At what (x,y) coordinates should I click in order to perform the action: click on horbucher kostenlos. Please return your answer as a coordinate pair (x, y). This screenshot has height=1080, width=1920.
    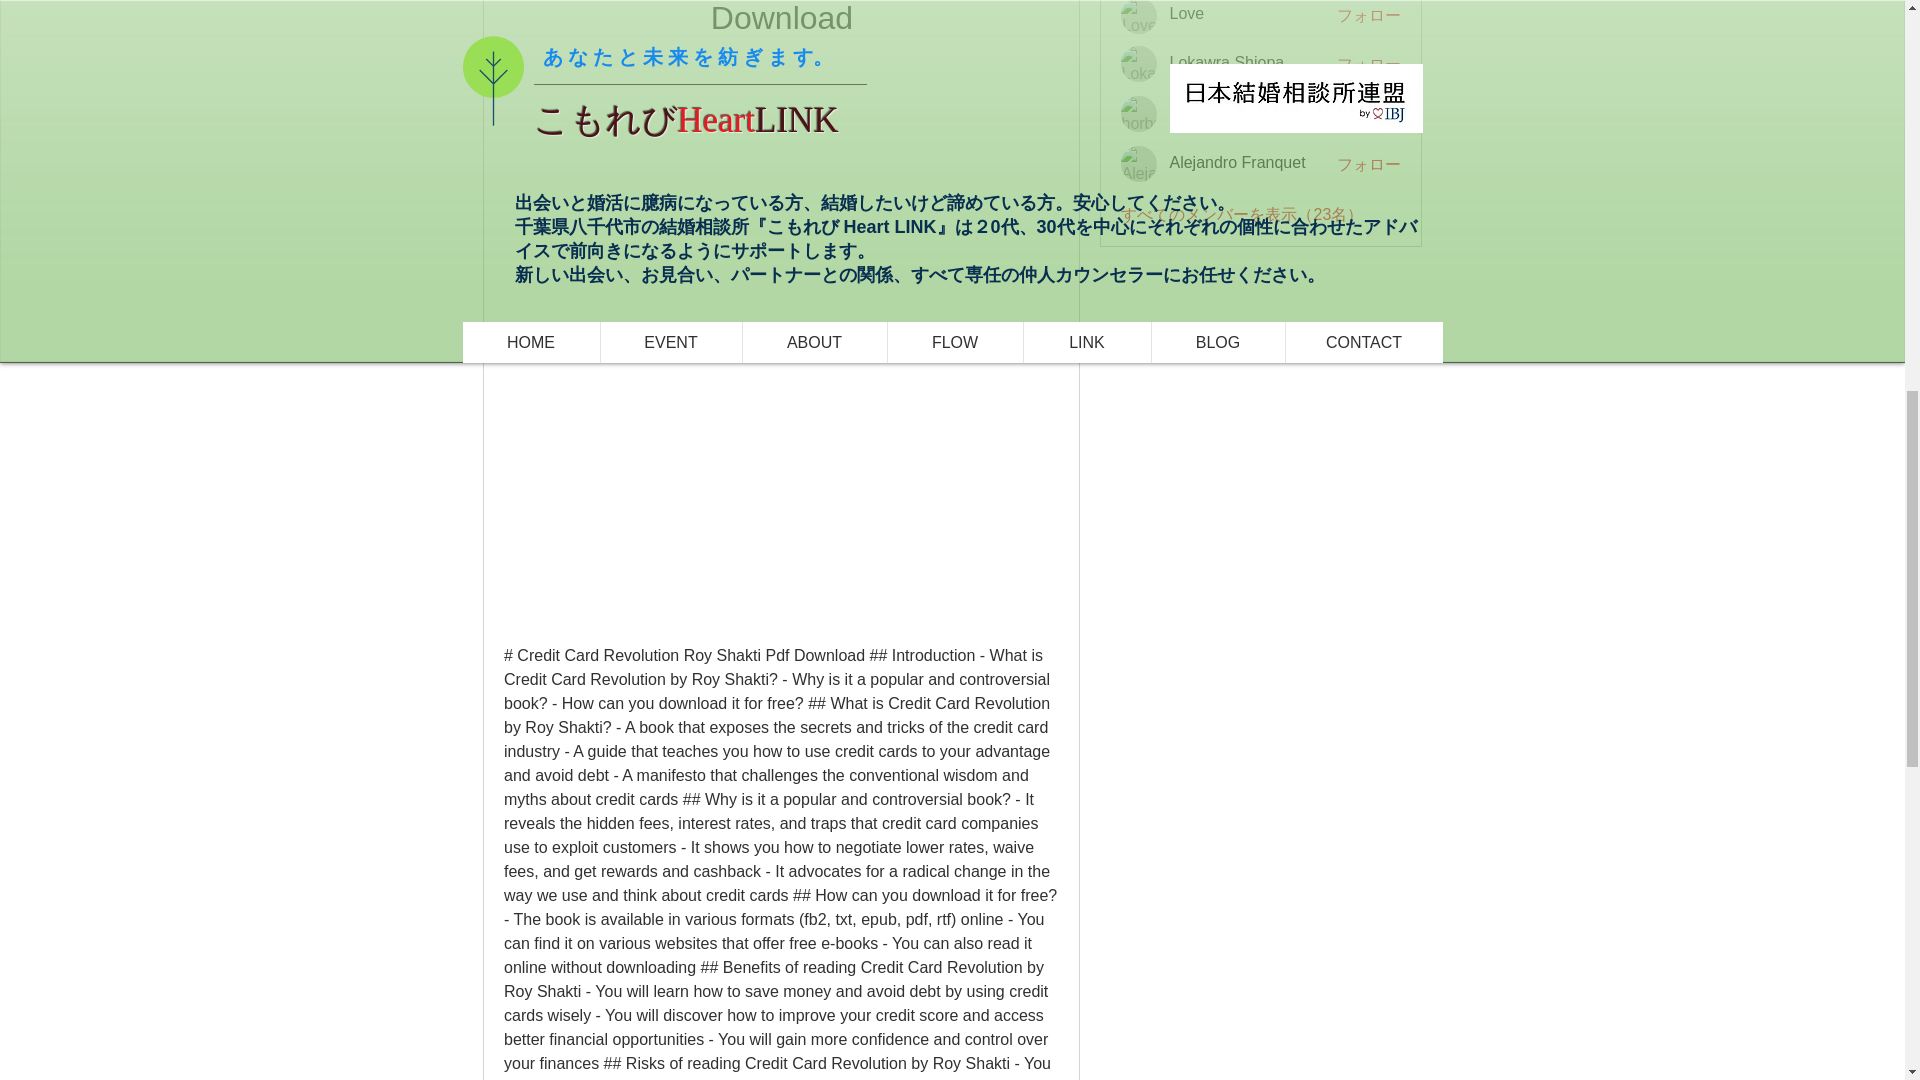
    Looking at the image, I should click on (1139, 114).